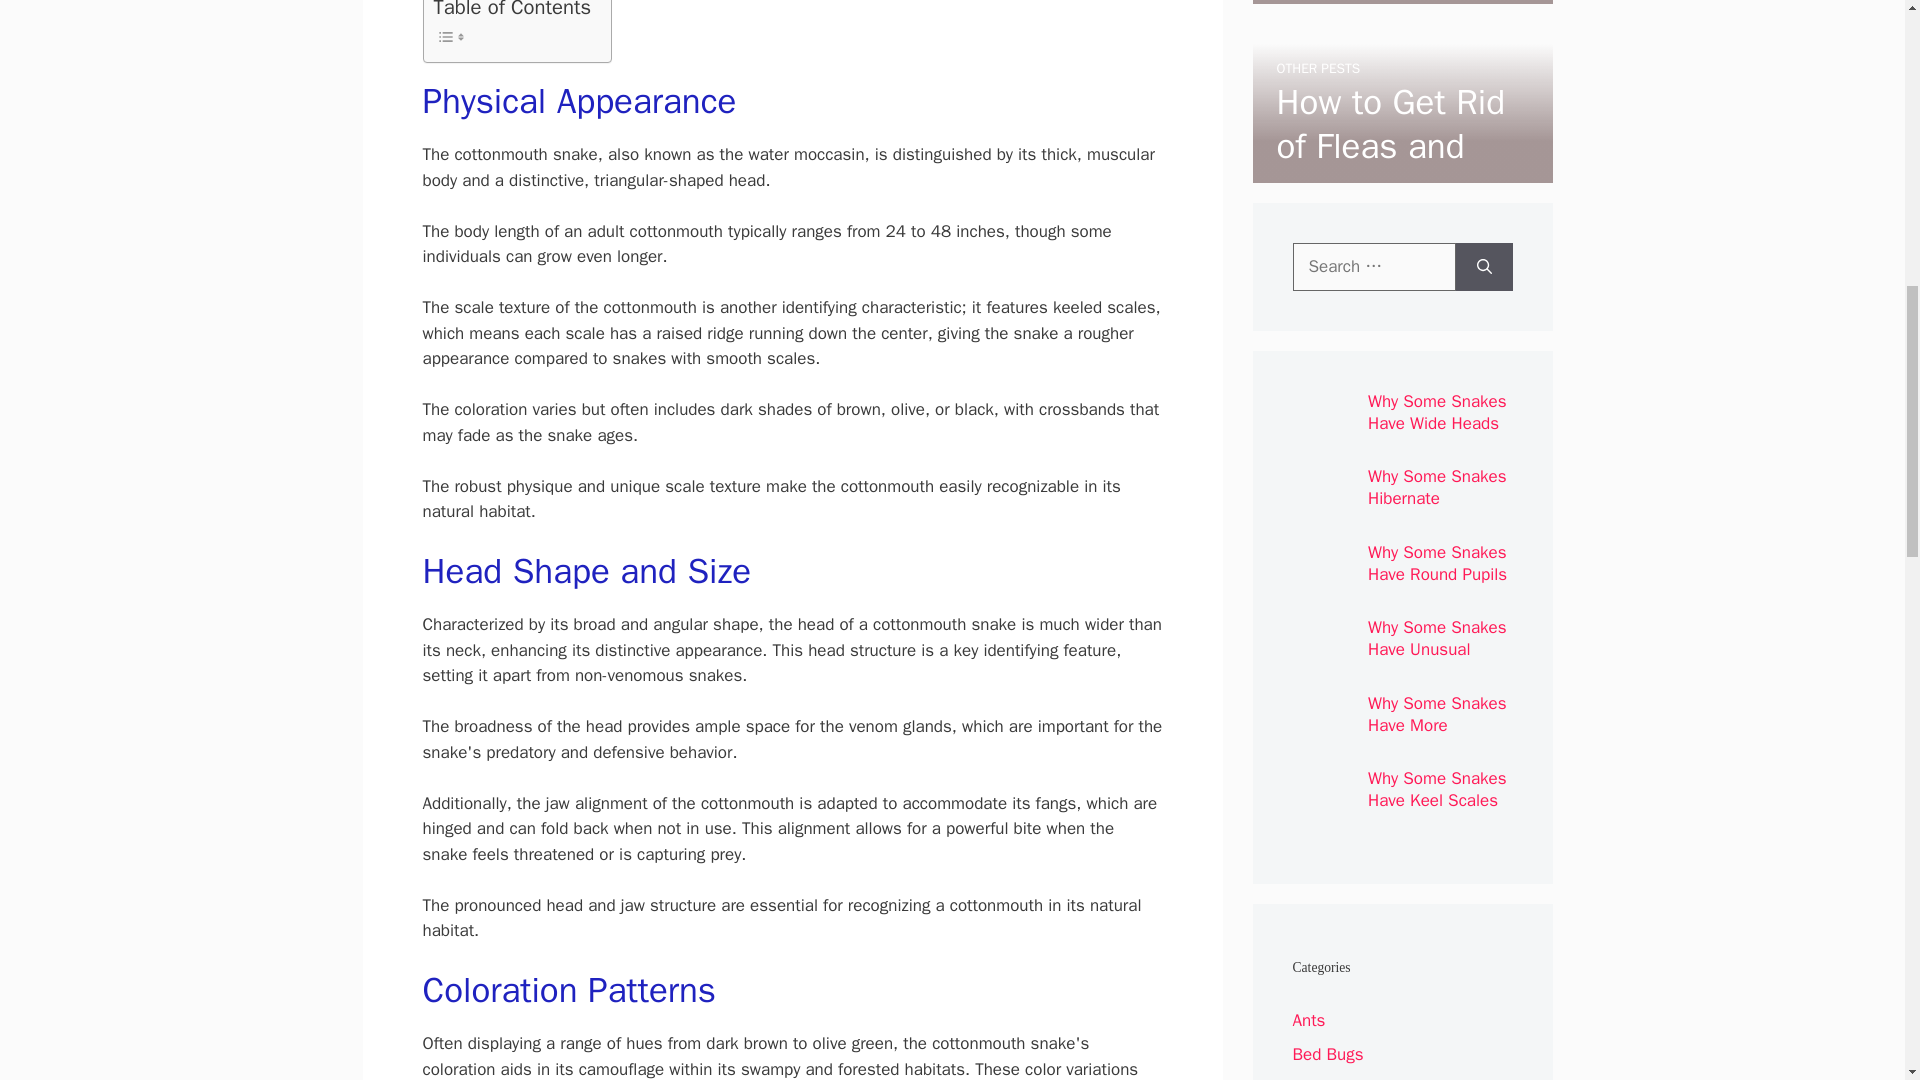  What do you see at coordinates (1437, 412) in the screenshot?
I see `Why Some Snakes Have Wide Heads` at bounding box center [1437, 412].